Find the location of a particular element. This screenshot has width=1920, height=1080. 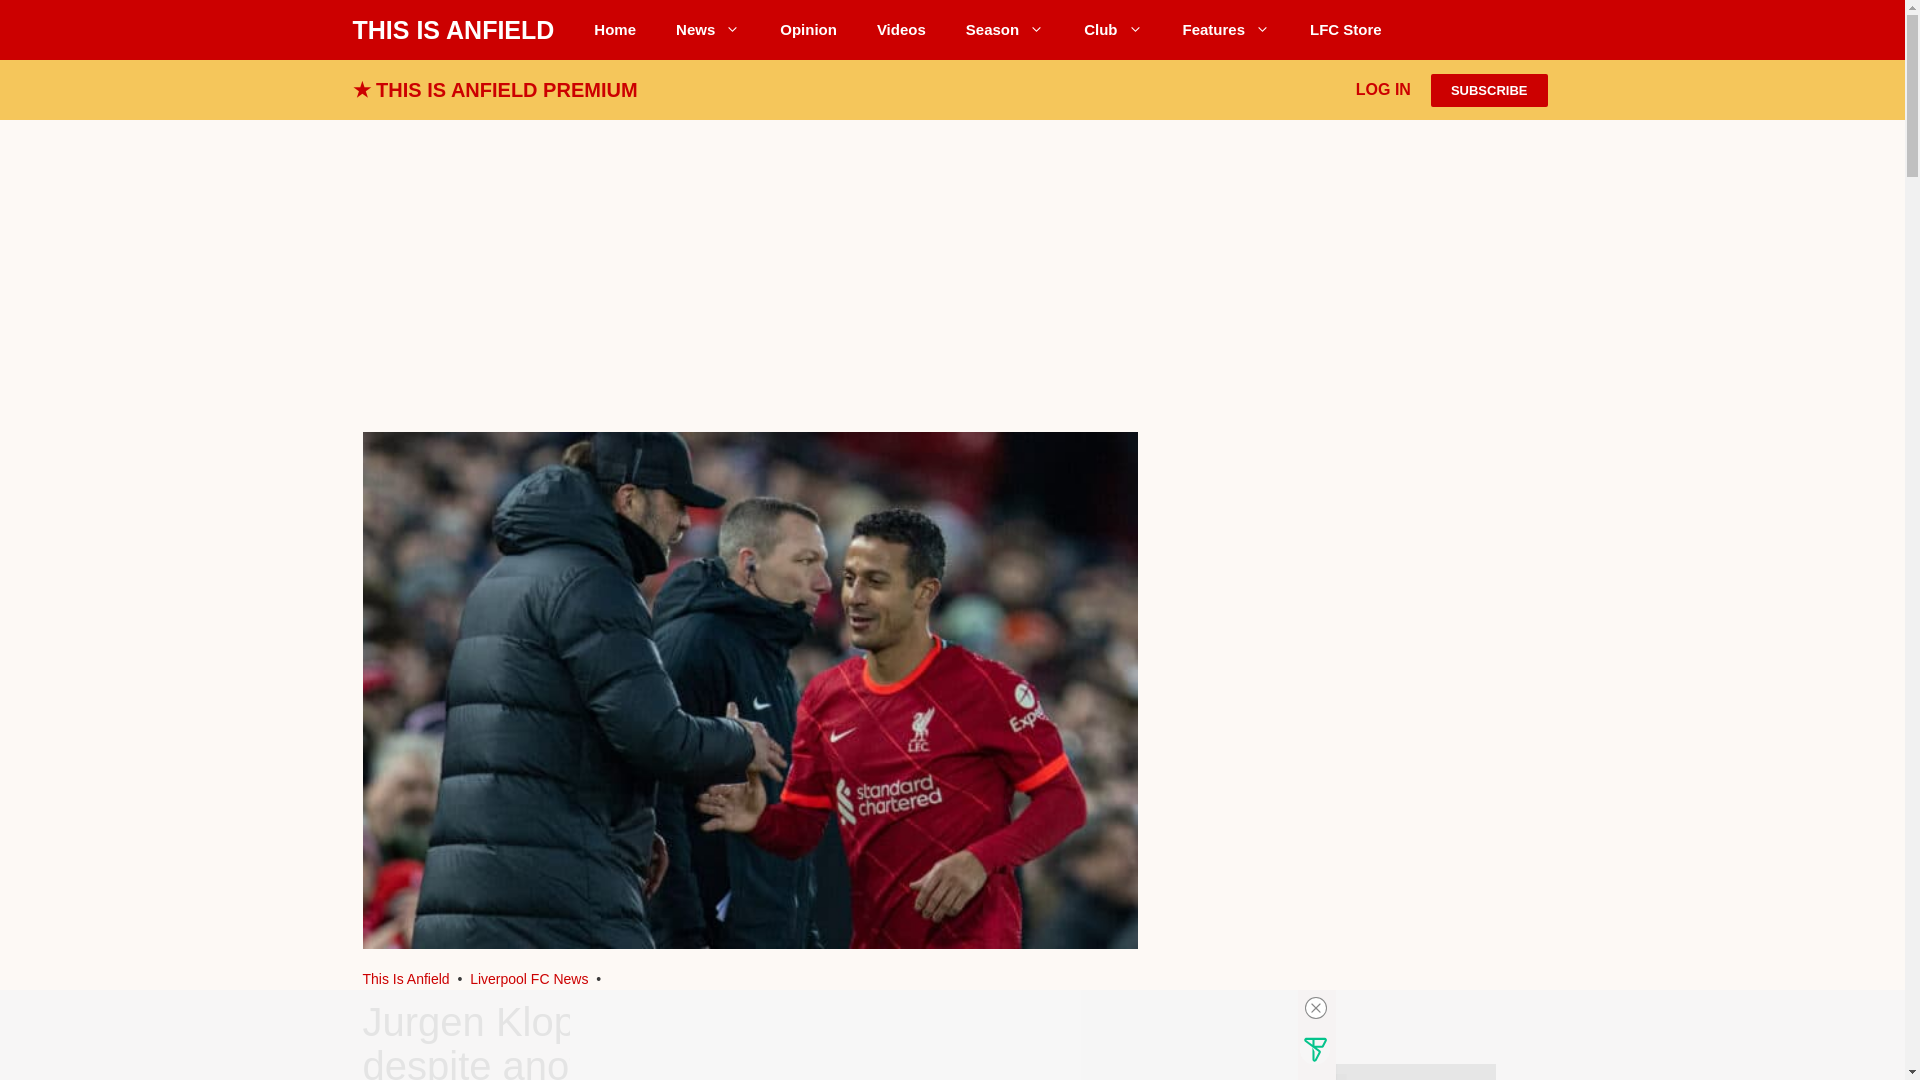

Club is located at coordinates (1112, 30).